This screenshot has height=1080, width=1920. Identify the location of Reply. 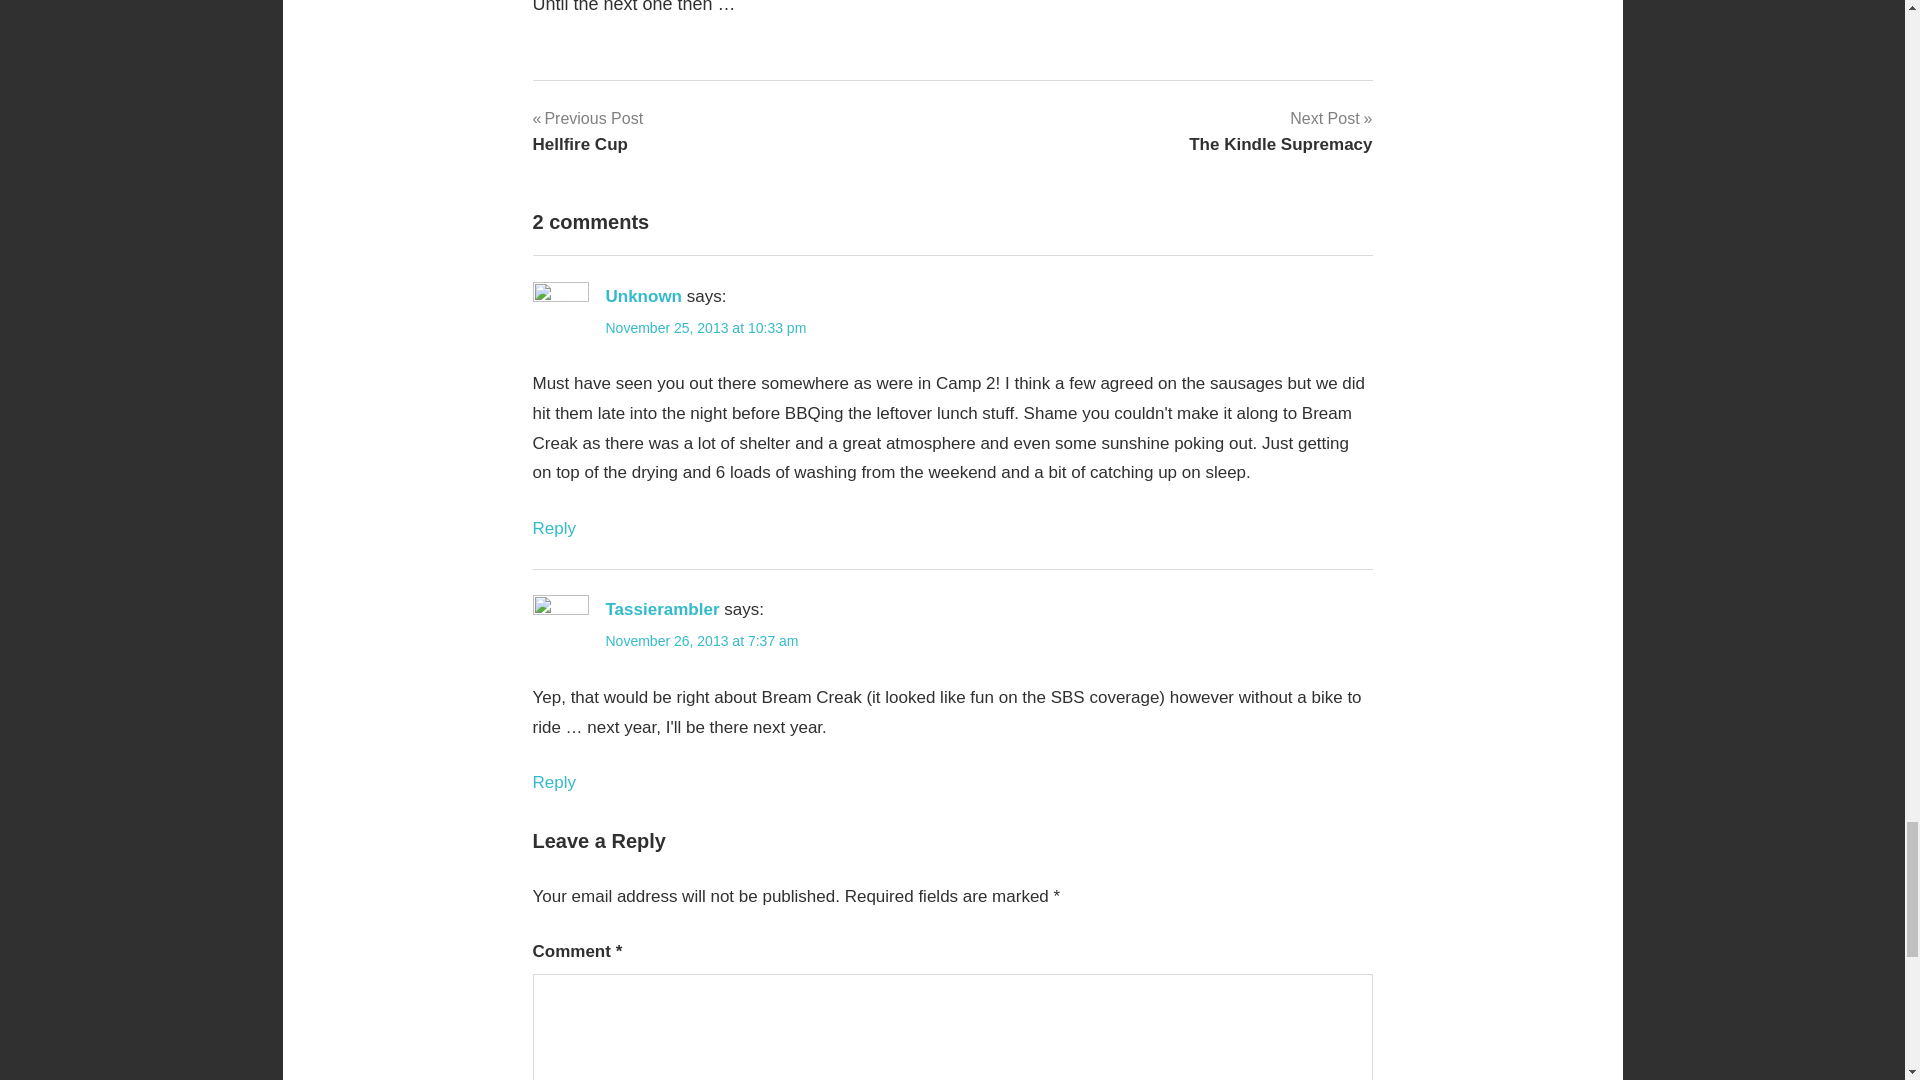
(644, 296).